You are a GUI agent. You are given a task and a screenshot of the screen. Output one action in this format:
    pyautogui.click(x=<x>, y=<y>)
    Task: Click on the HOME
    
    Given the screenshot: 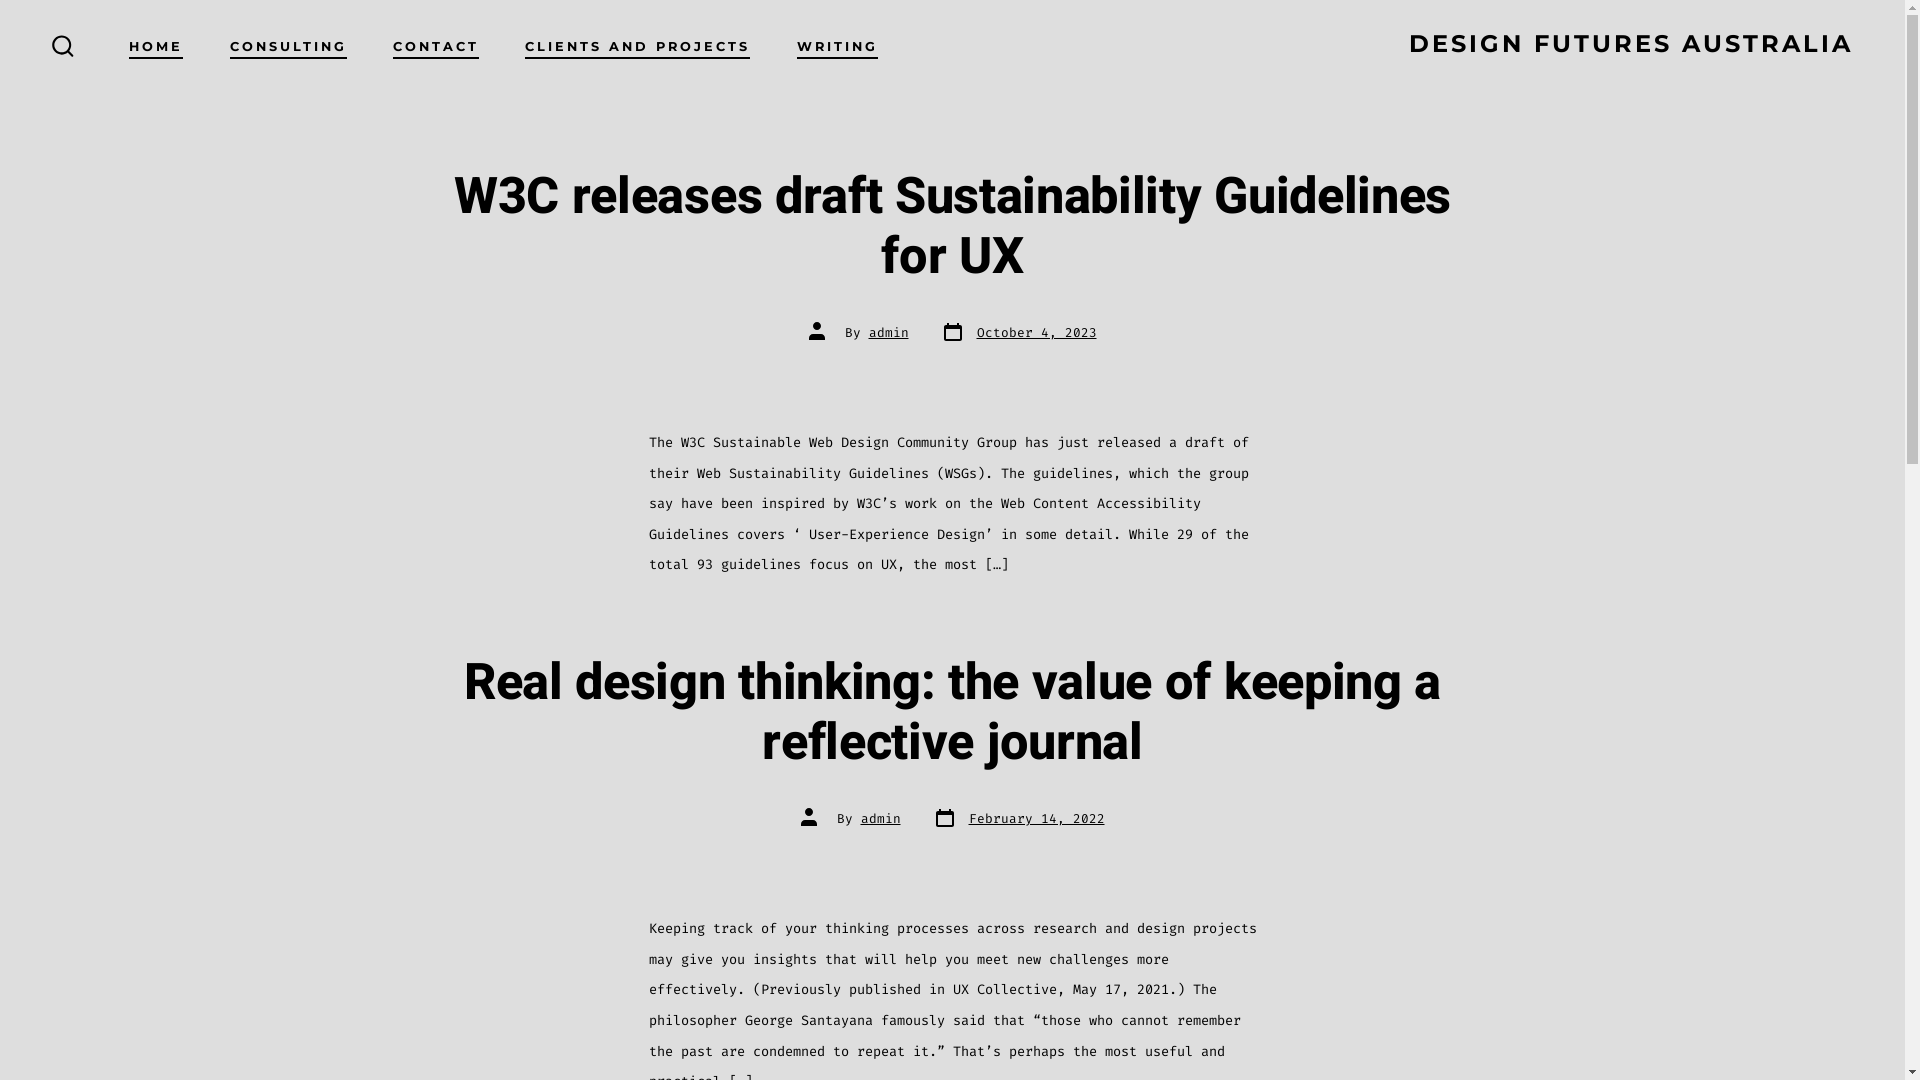 What is the action you would take?
    pyautogui.click(x=156, y=48)
    